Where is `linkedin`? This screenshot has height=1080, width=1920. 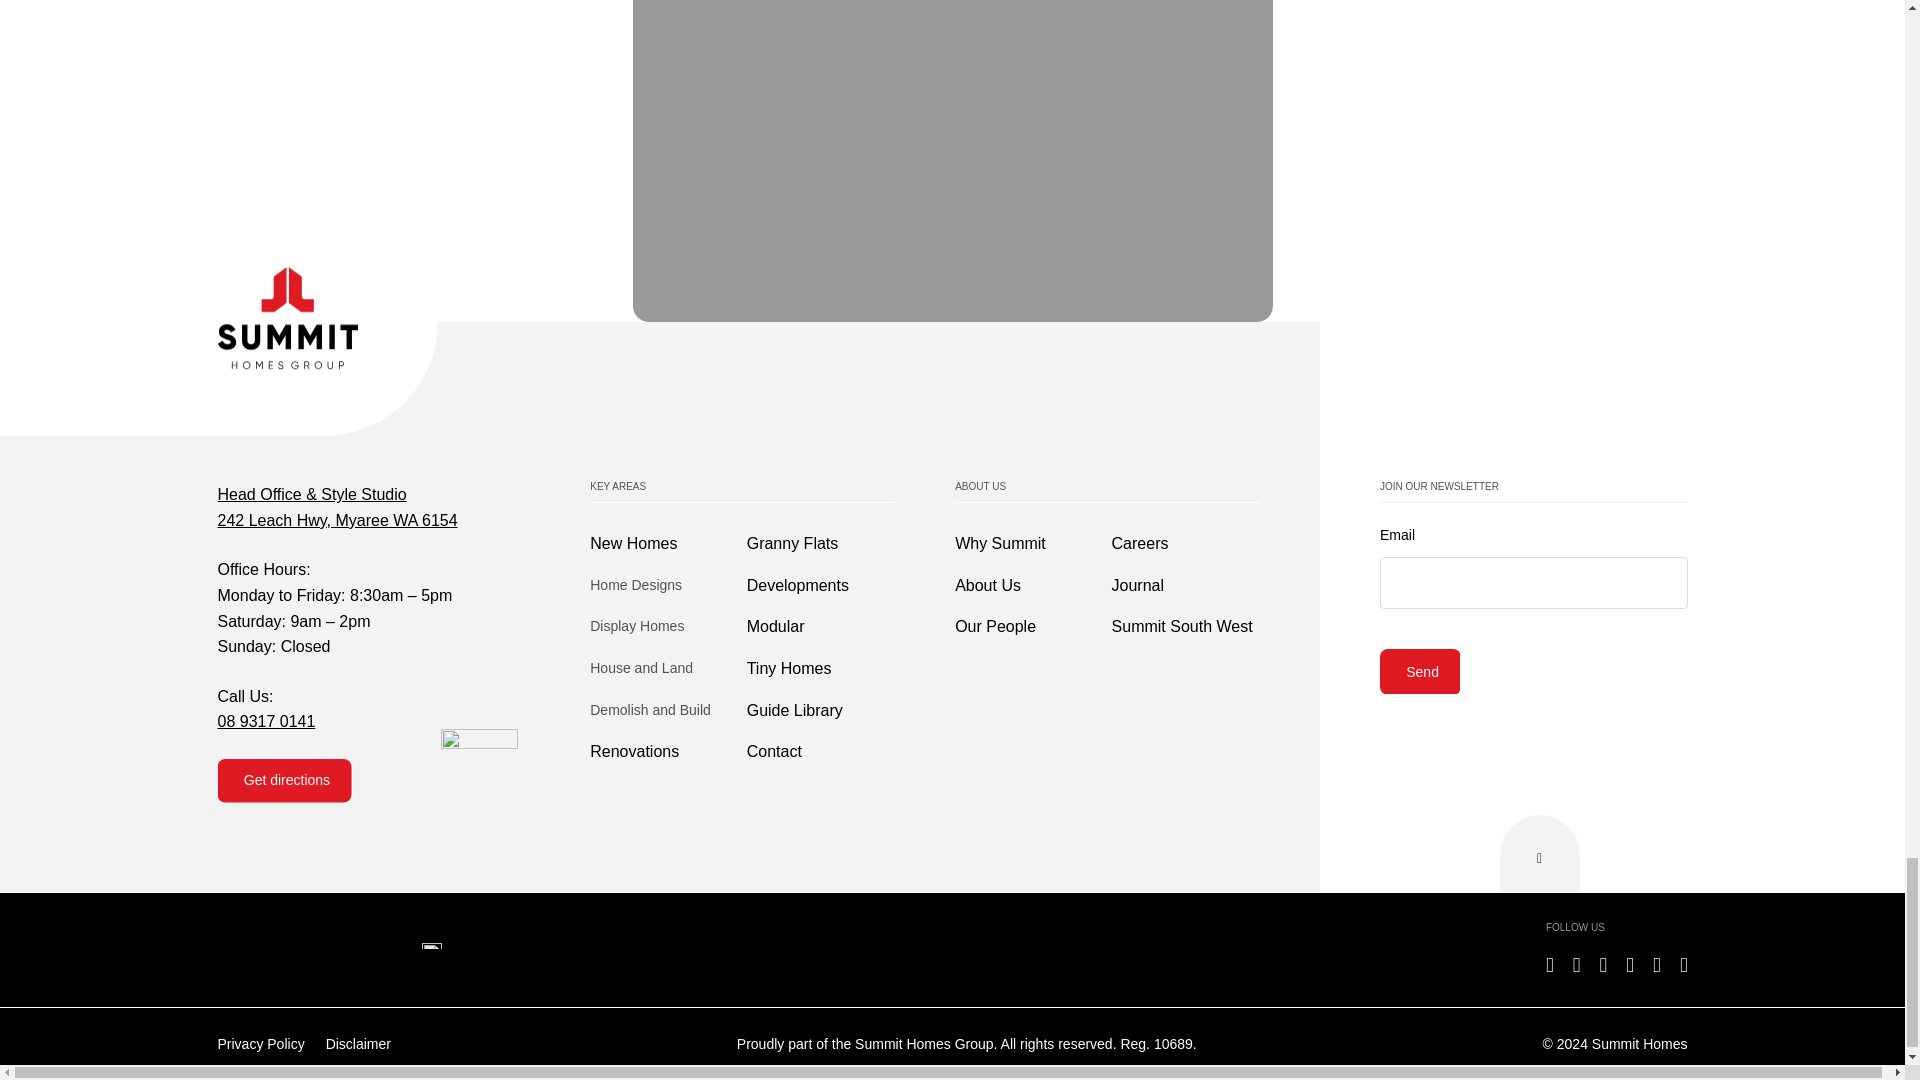
linkedin is located at coordinates (1576, 964).